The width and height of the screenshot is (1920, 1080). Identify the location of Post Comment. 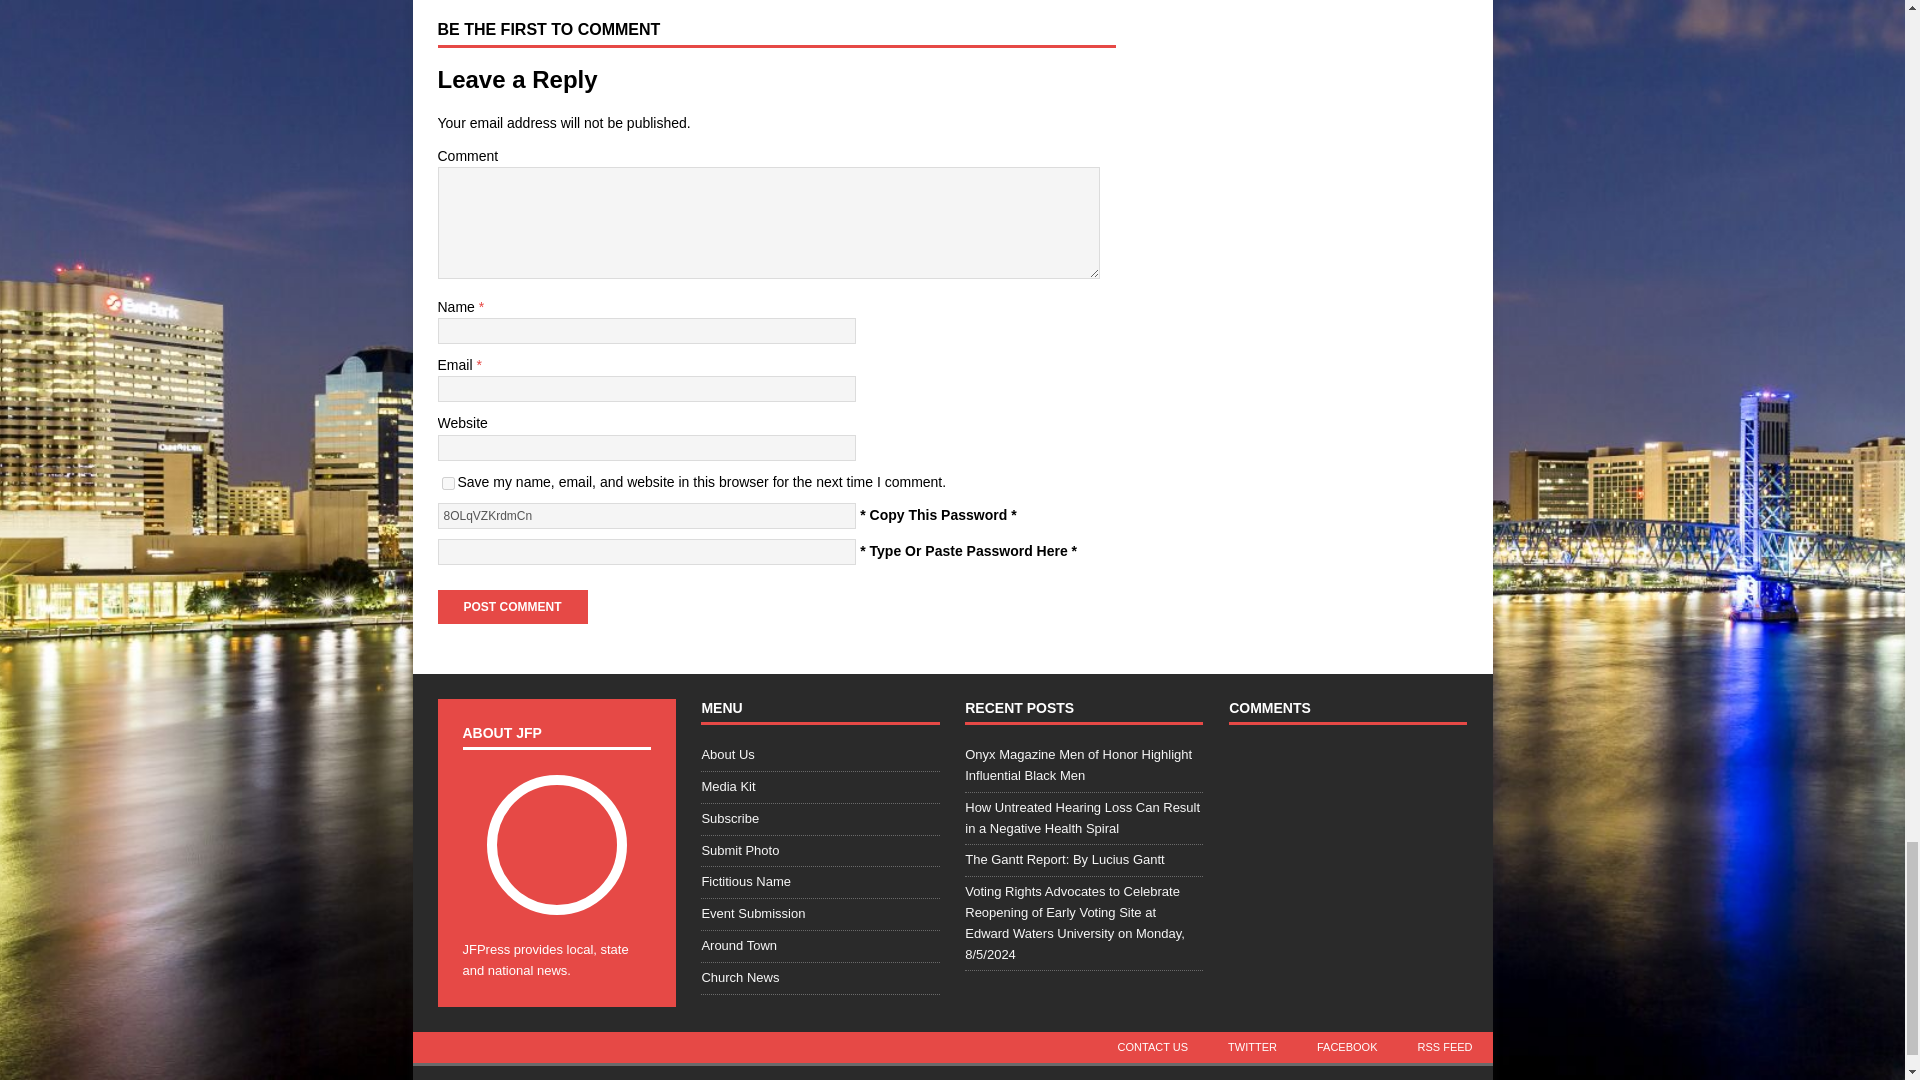
(512, 606).